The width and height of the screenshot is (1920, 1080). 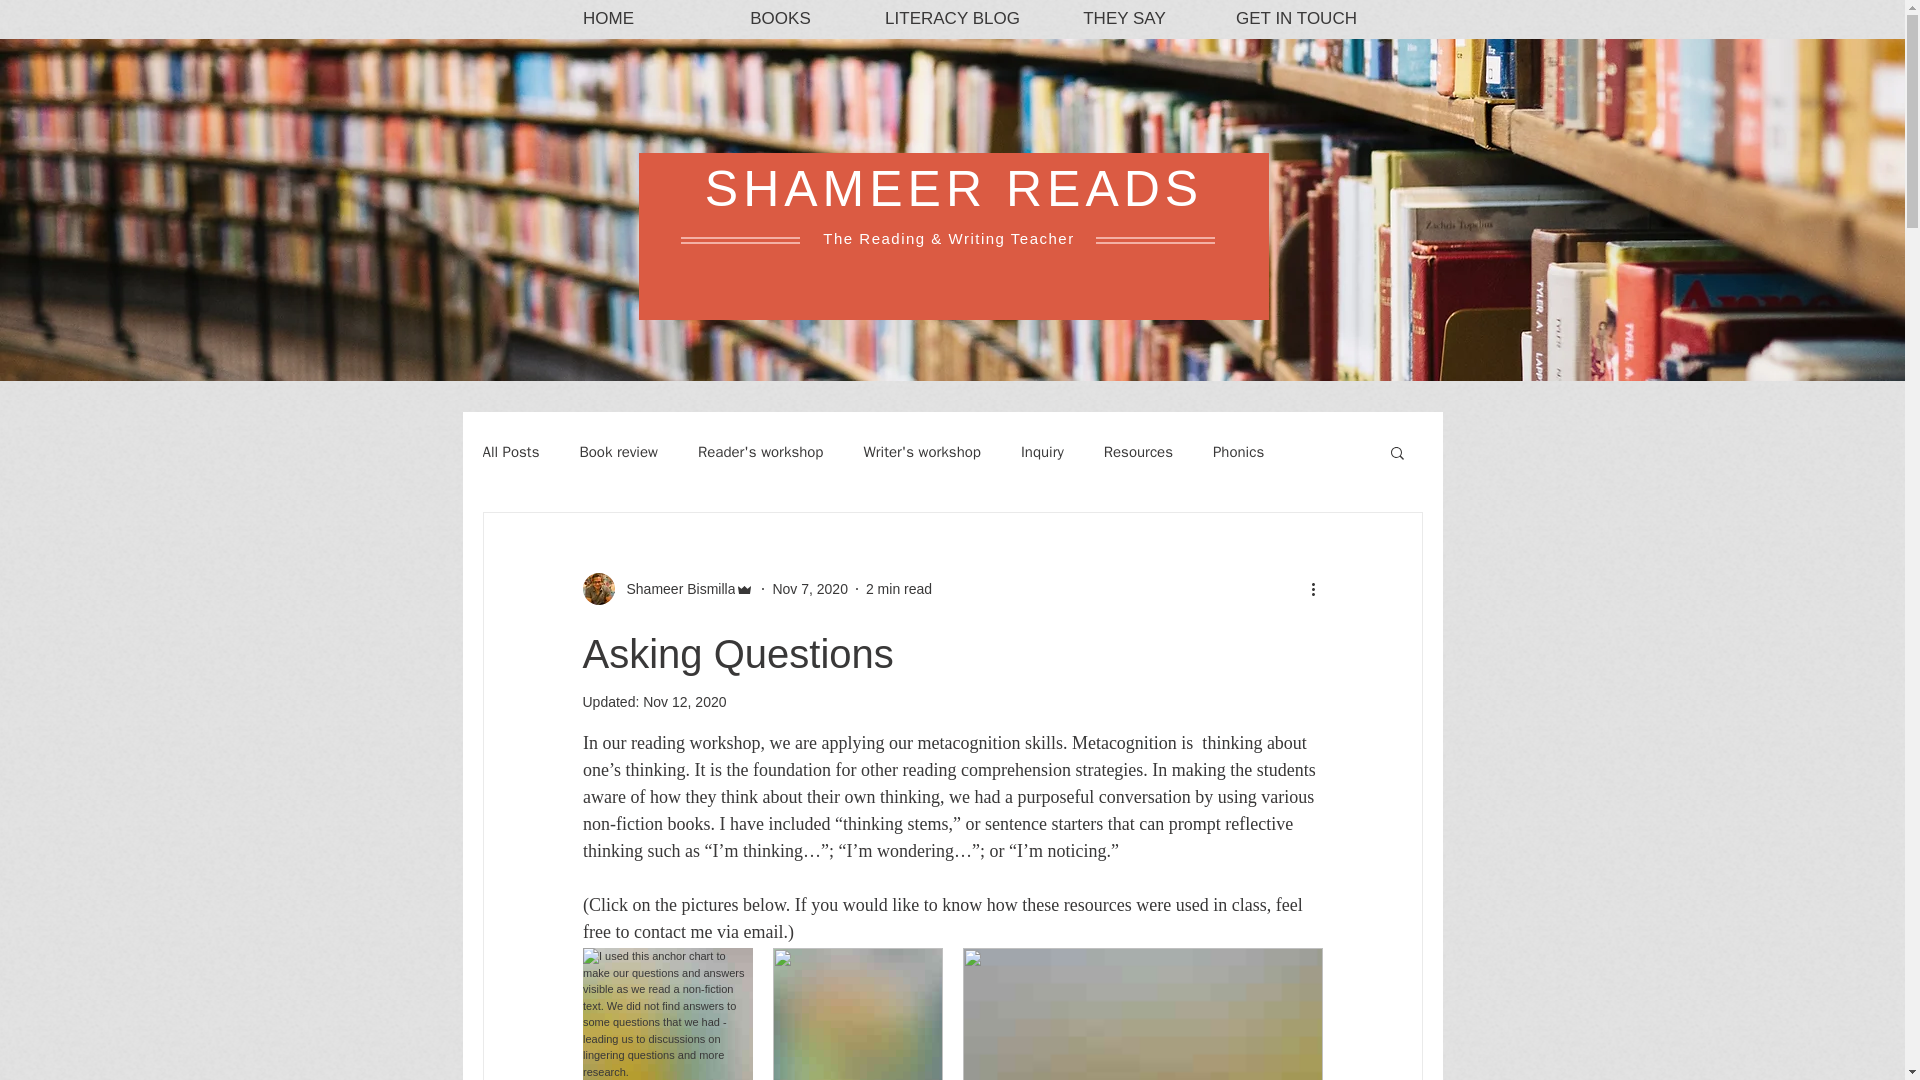 I want to click on HOME, so click(x=608, y=19).